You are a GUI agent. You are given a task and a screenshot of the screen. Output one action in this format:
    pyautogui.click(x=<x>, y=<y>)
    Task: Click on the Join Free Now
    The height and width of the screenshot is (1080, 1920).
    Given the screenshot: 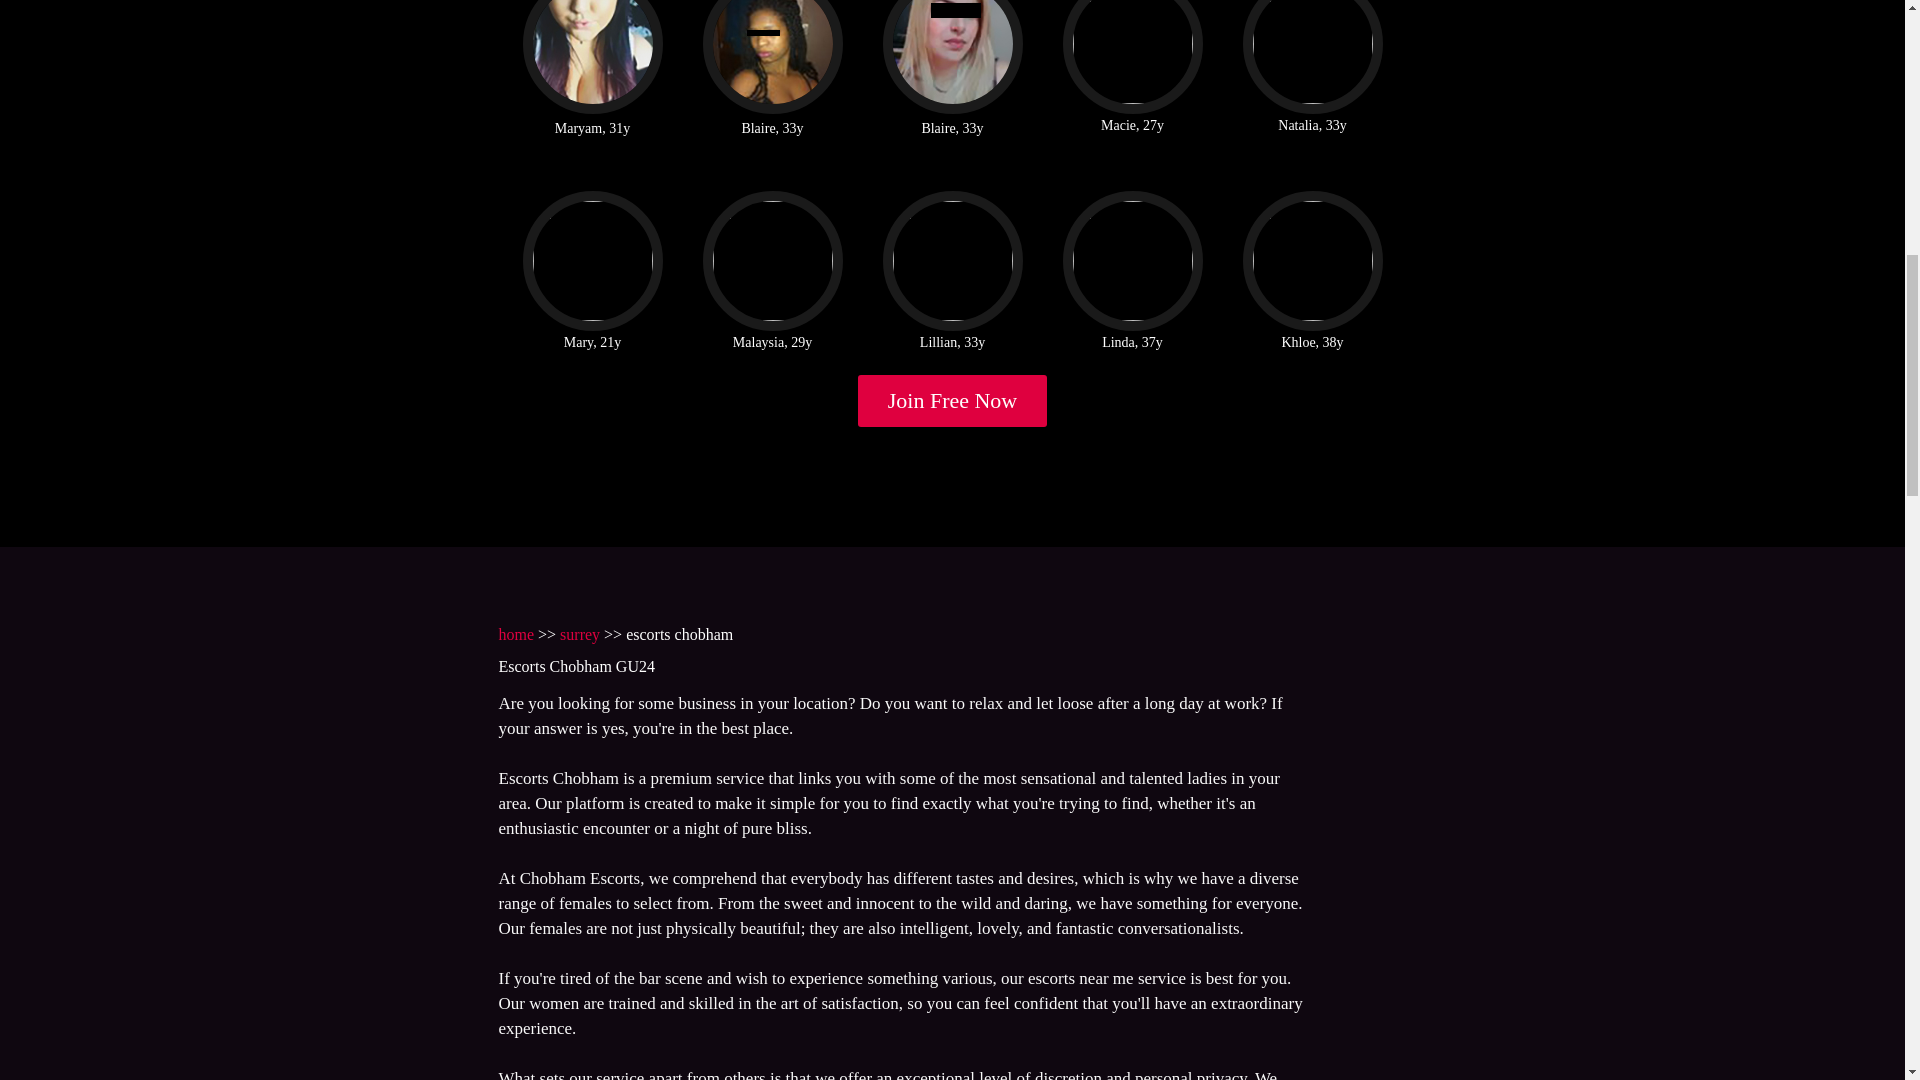 What is the action you would take?
    pyautogui.click(x=953, y=400)
    